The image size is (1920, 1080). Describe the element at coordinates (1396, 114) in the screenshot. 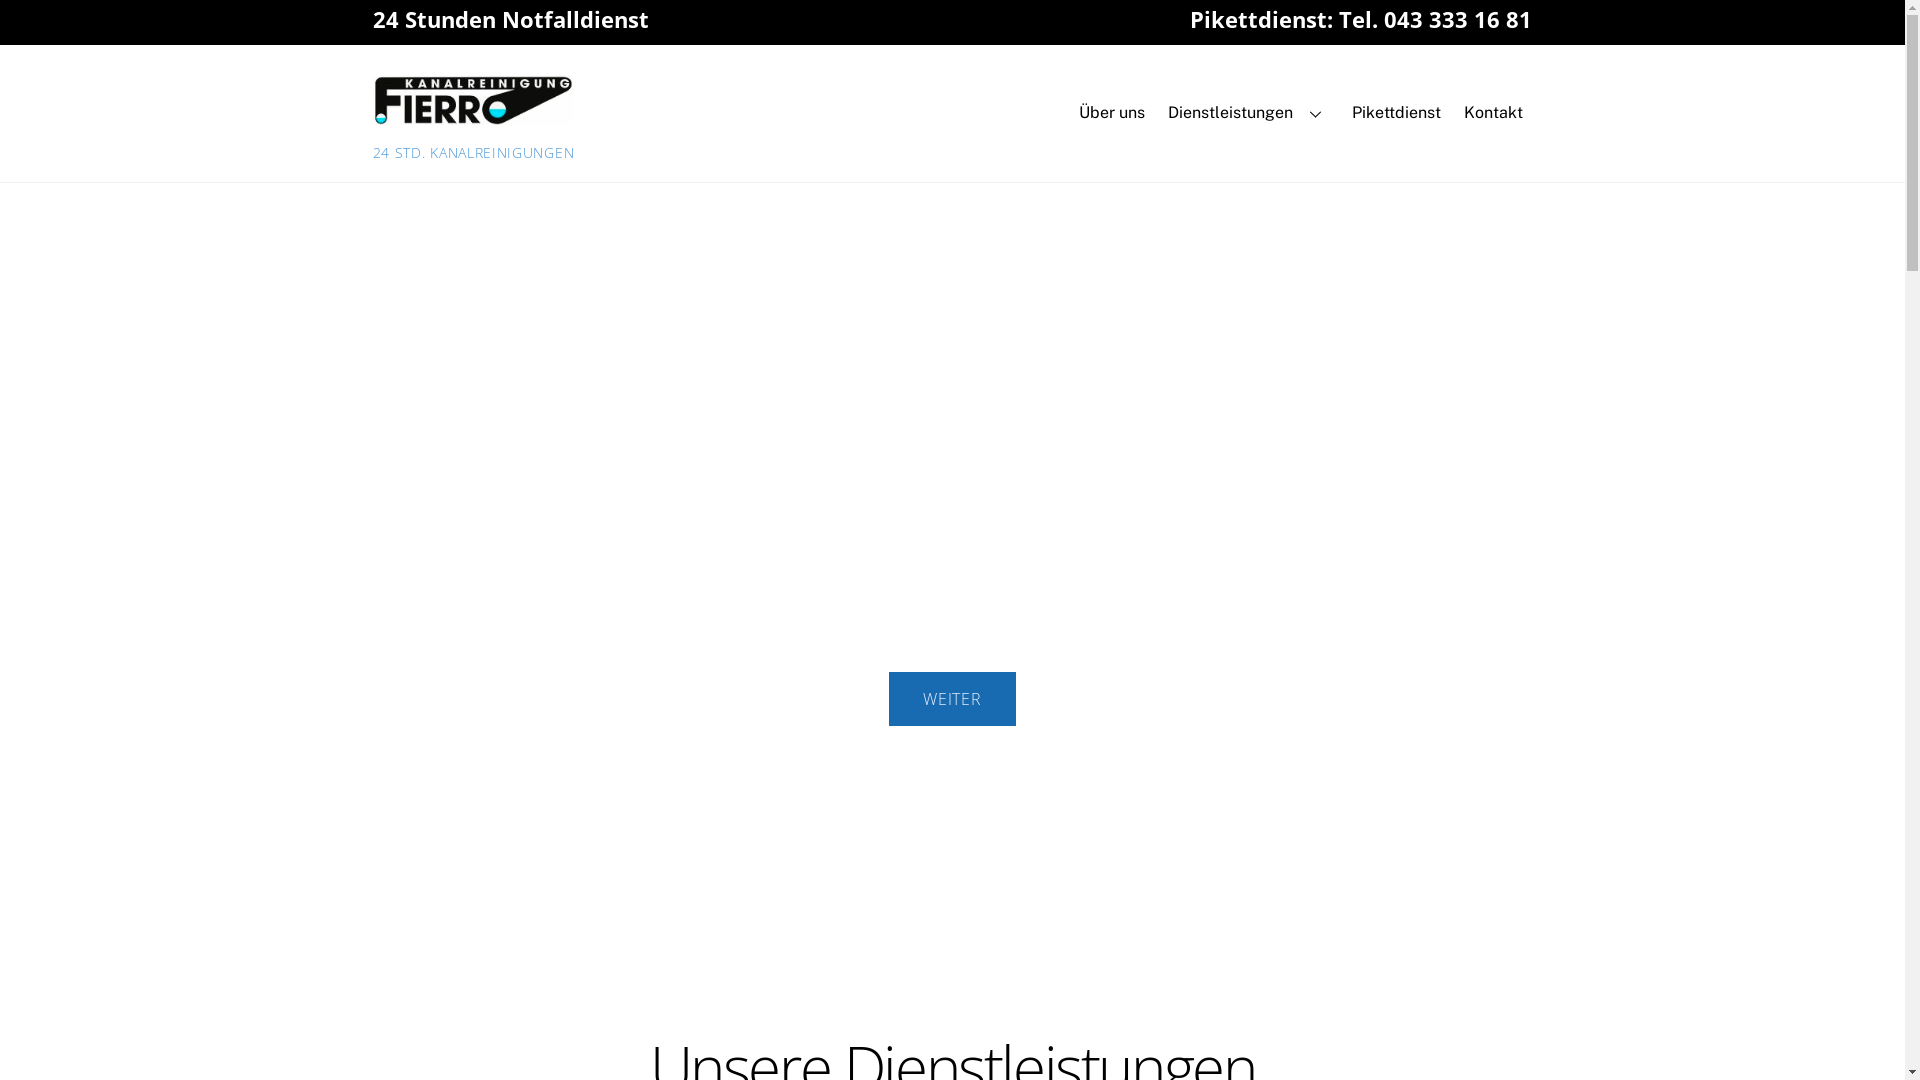

I see `Pikettdienst` at that location.